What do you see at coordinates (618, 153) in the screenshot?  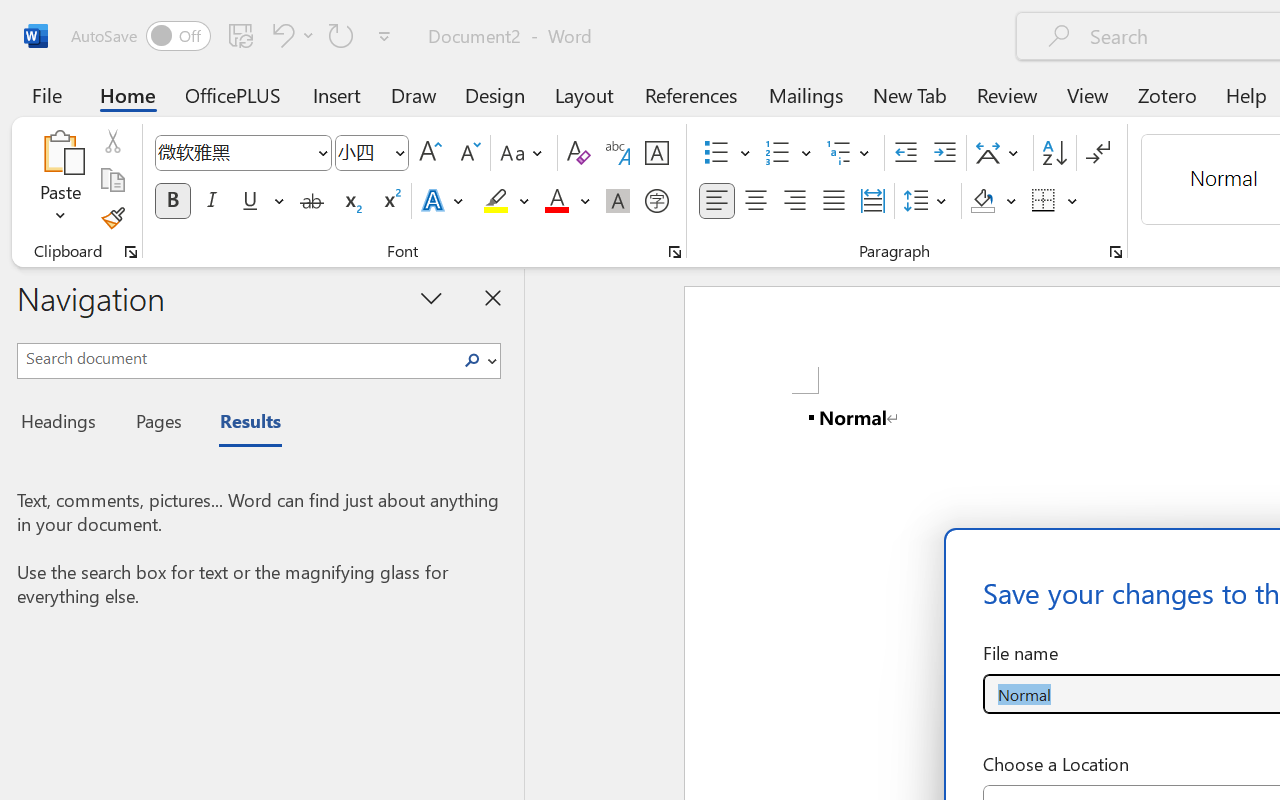 I see `Phonetic Guide...` at bounding box center [618, 153].